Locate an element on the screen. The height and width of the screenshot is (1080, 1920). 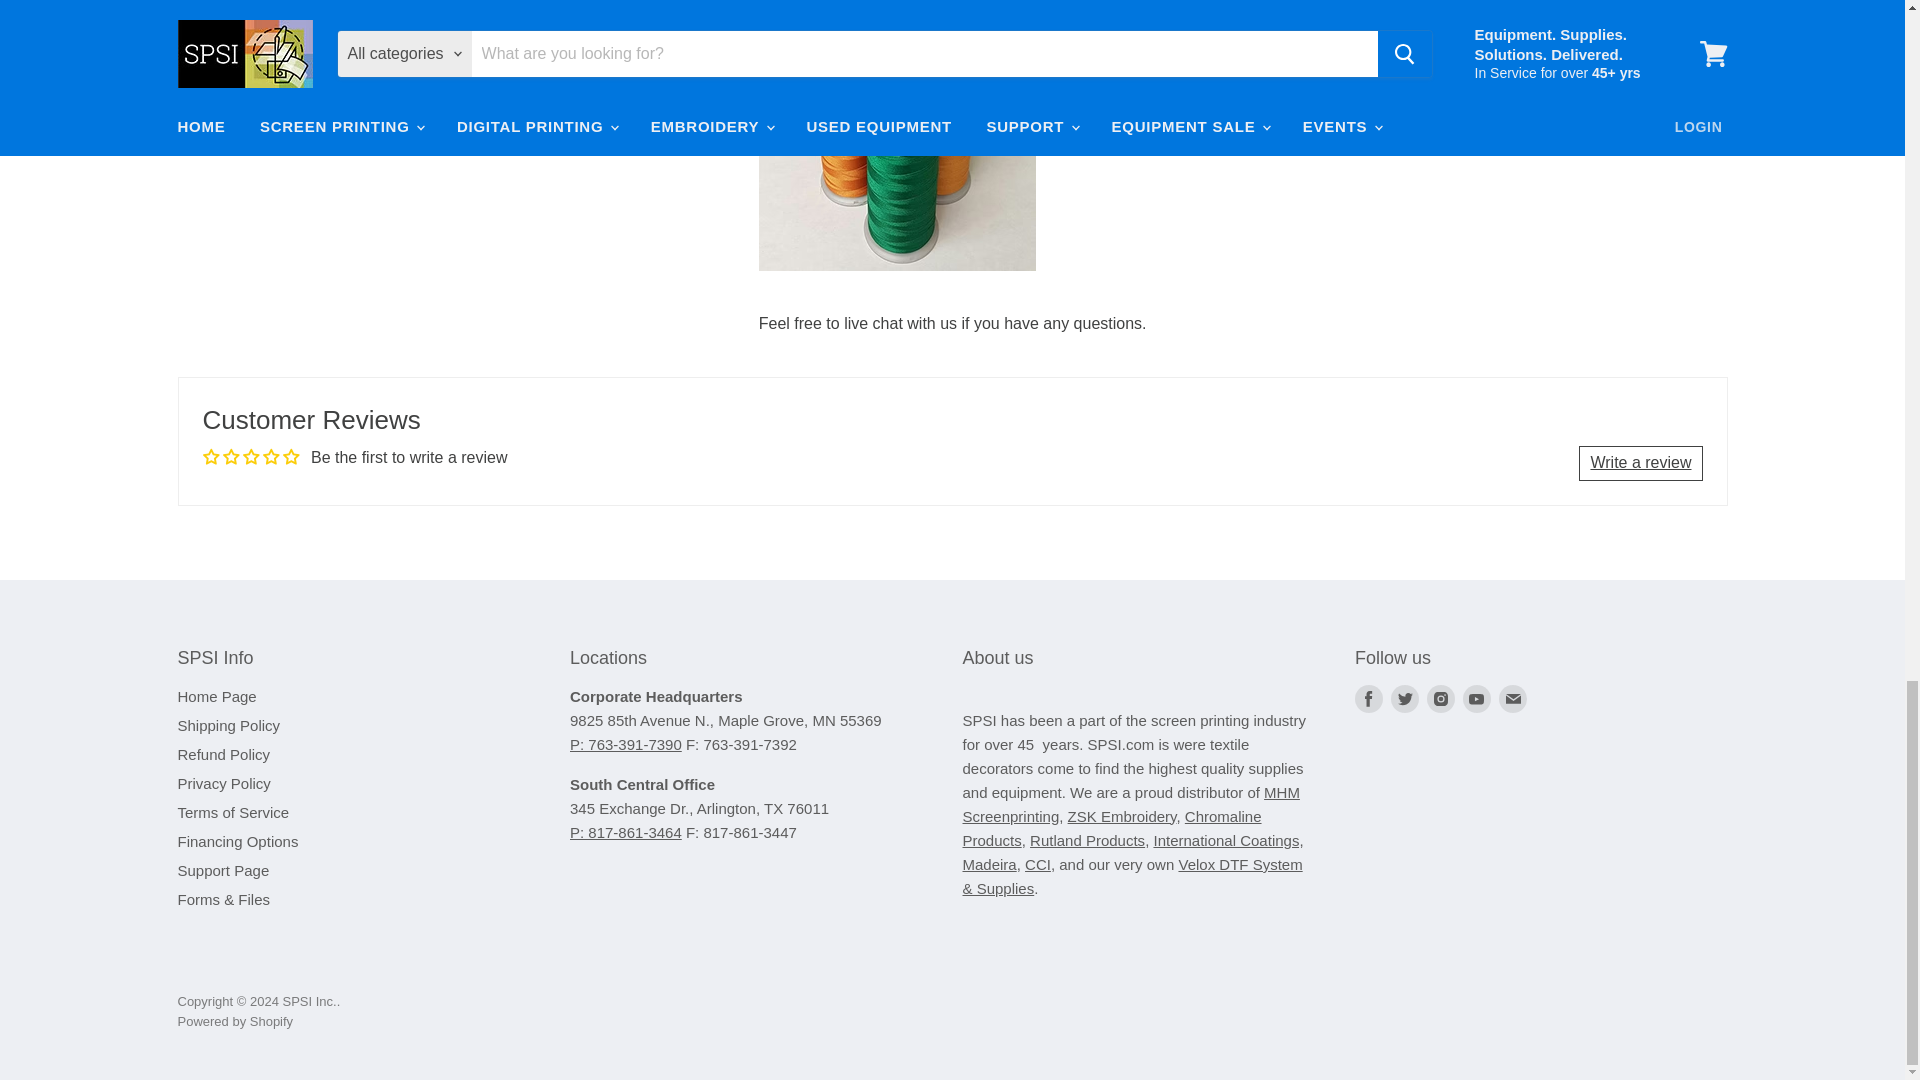
Madeira Polyneon Embroidery Thread is located at coordinates (988, 864).